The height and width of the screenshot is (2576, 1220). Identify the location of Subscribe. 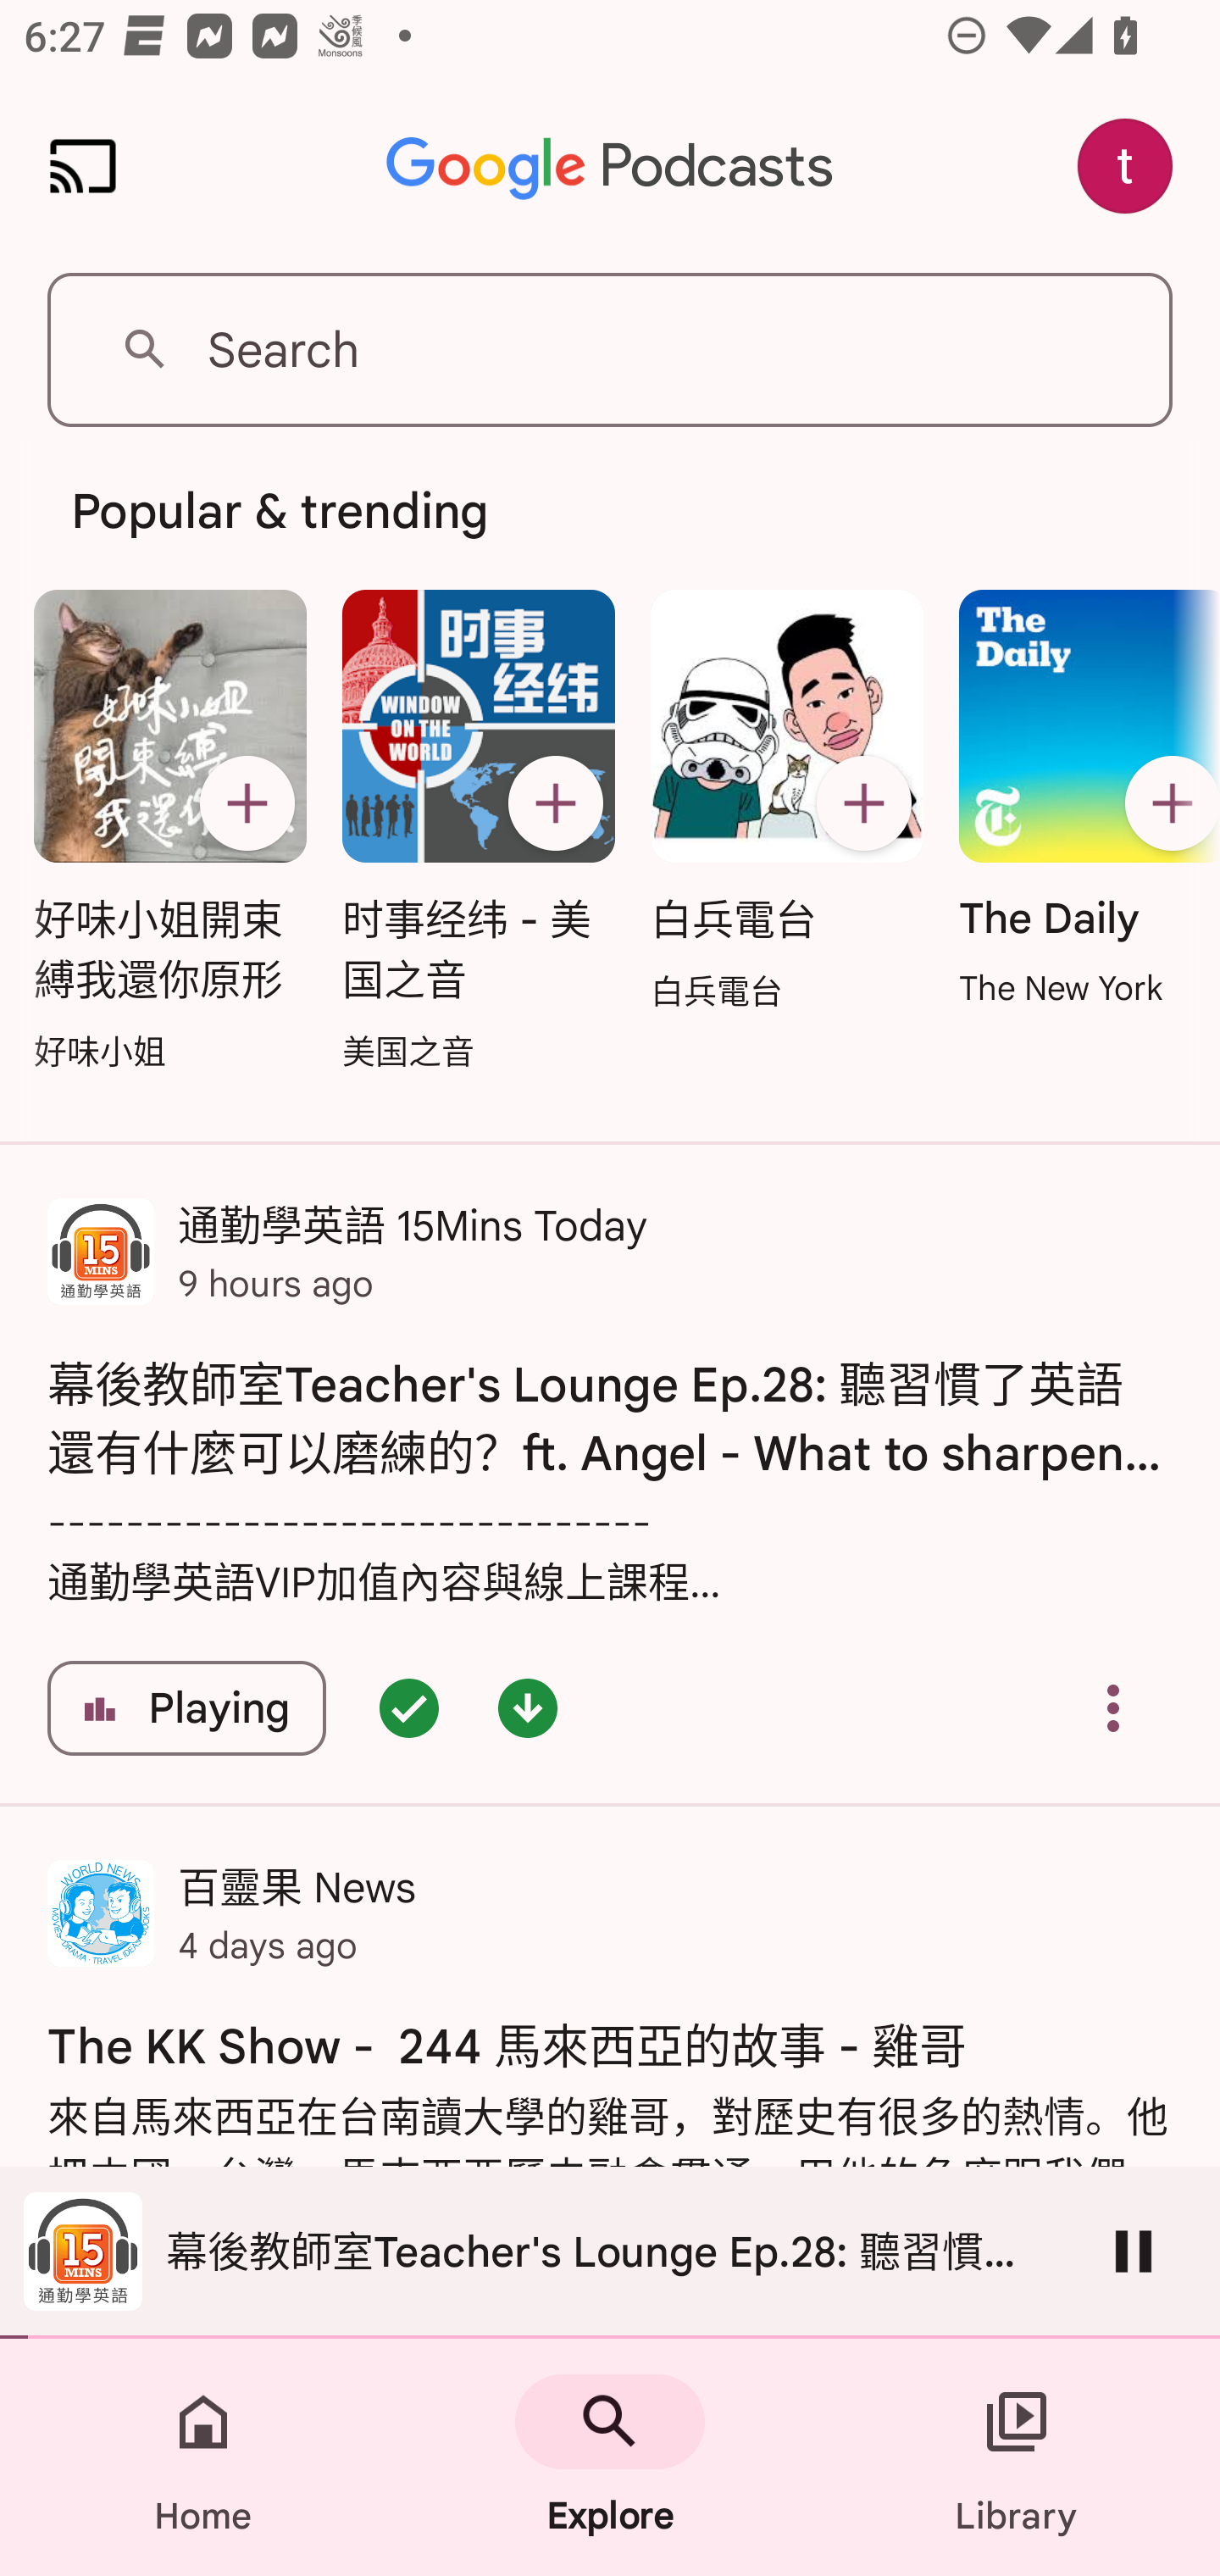
(247, 803).